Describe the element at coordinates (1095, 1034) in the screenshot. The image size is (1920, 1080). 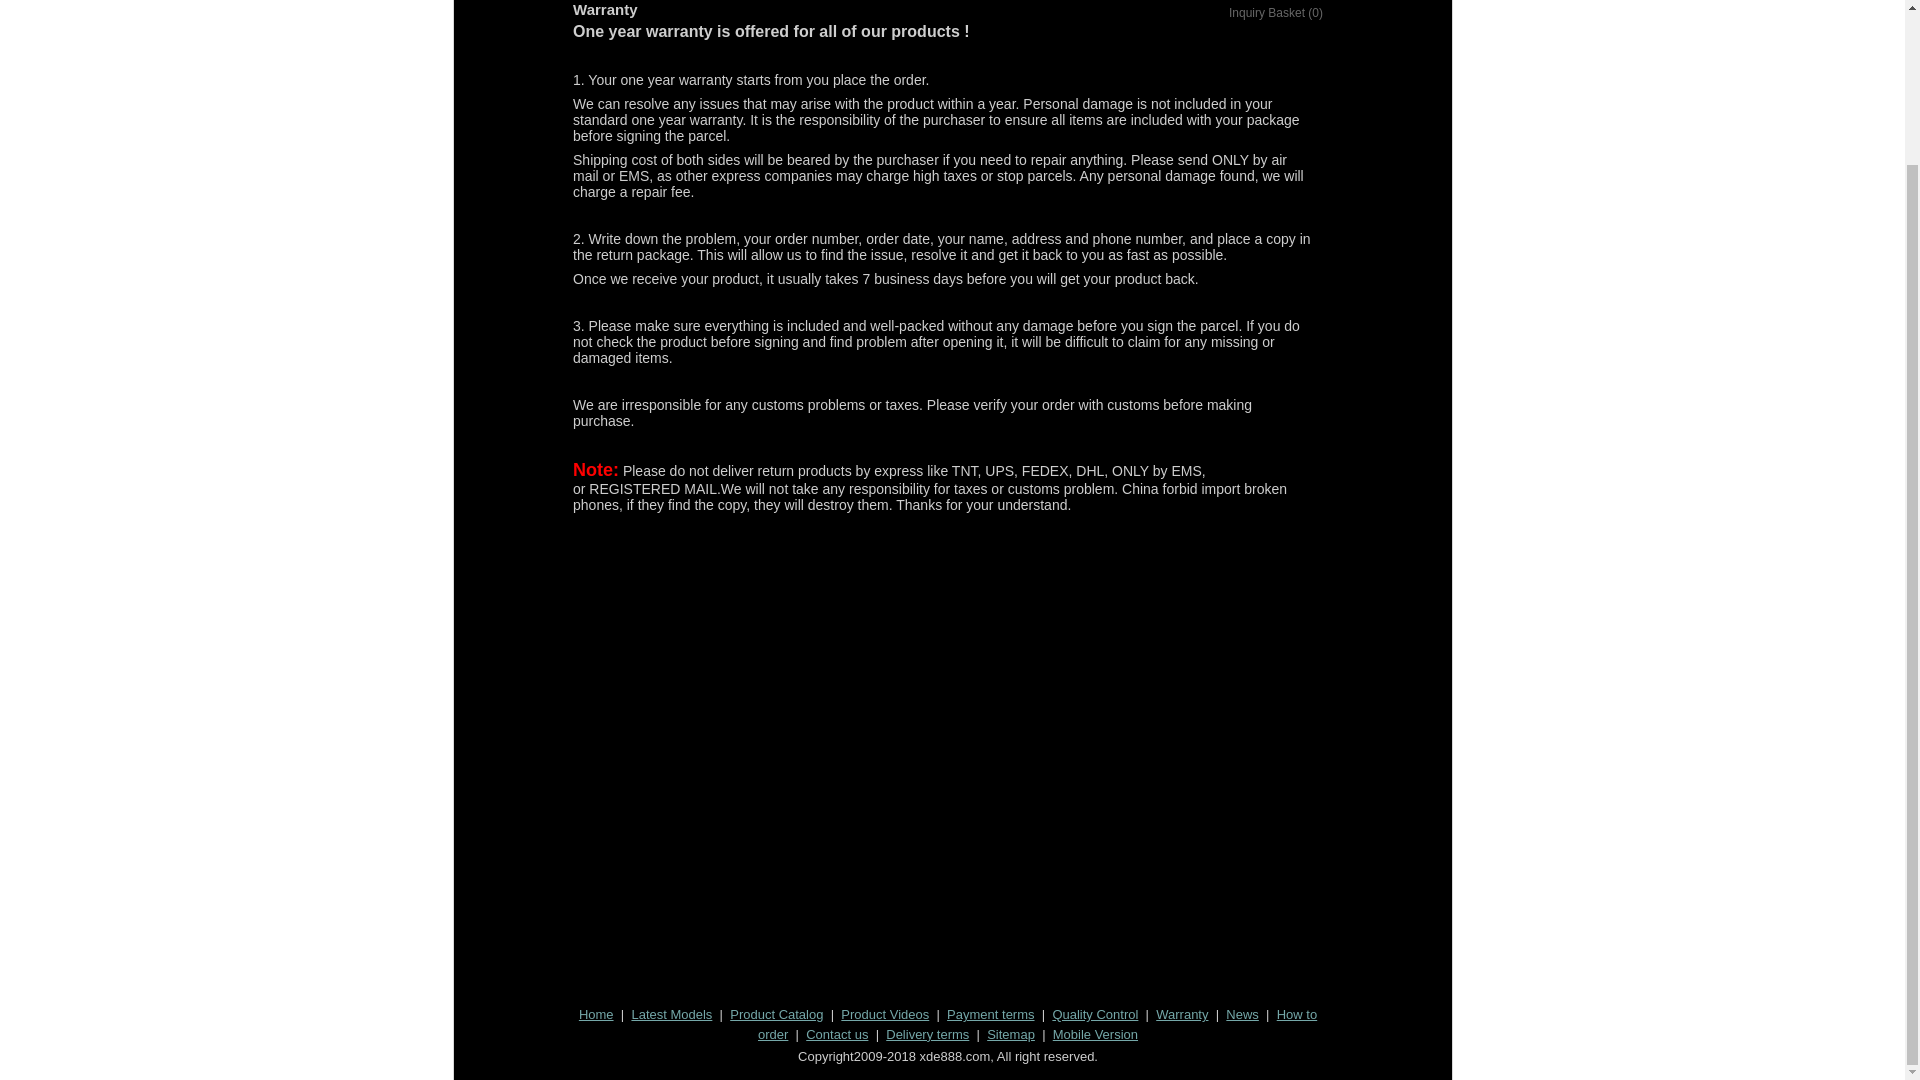
I see `Mobile Version` at that location.